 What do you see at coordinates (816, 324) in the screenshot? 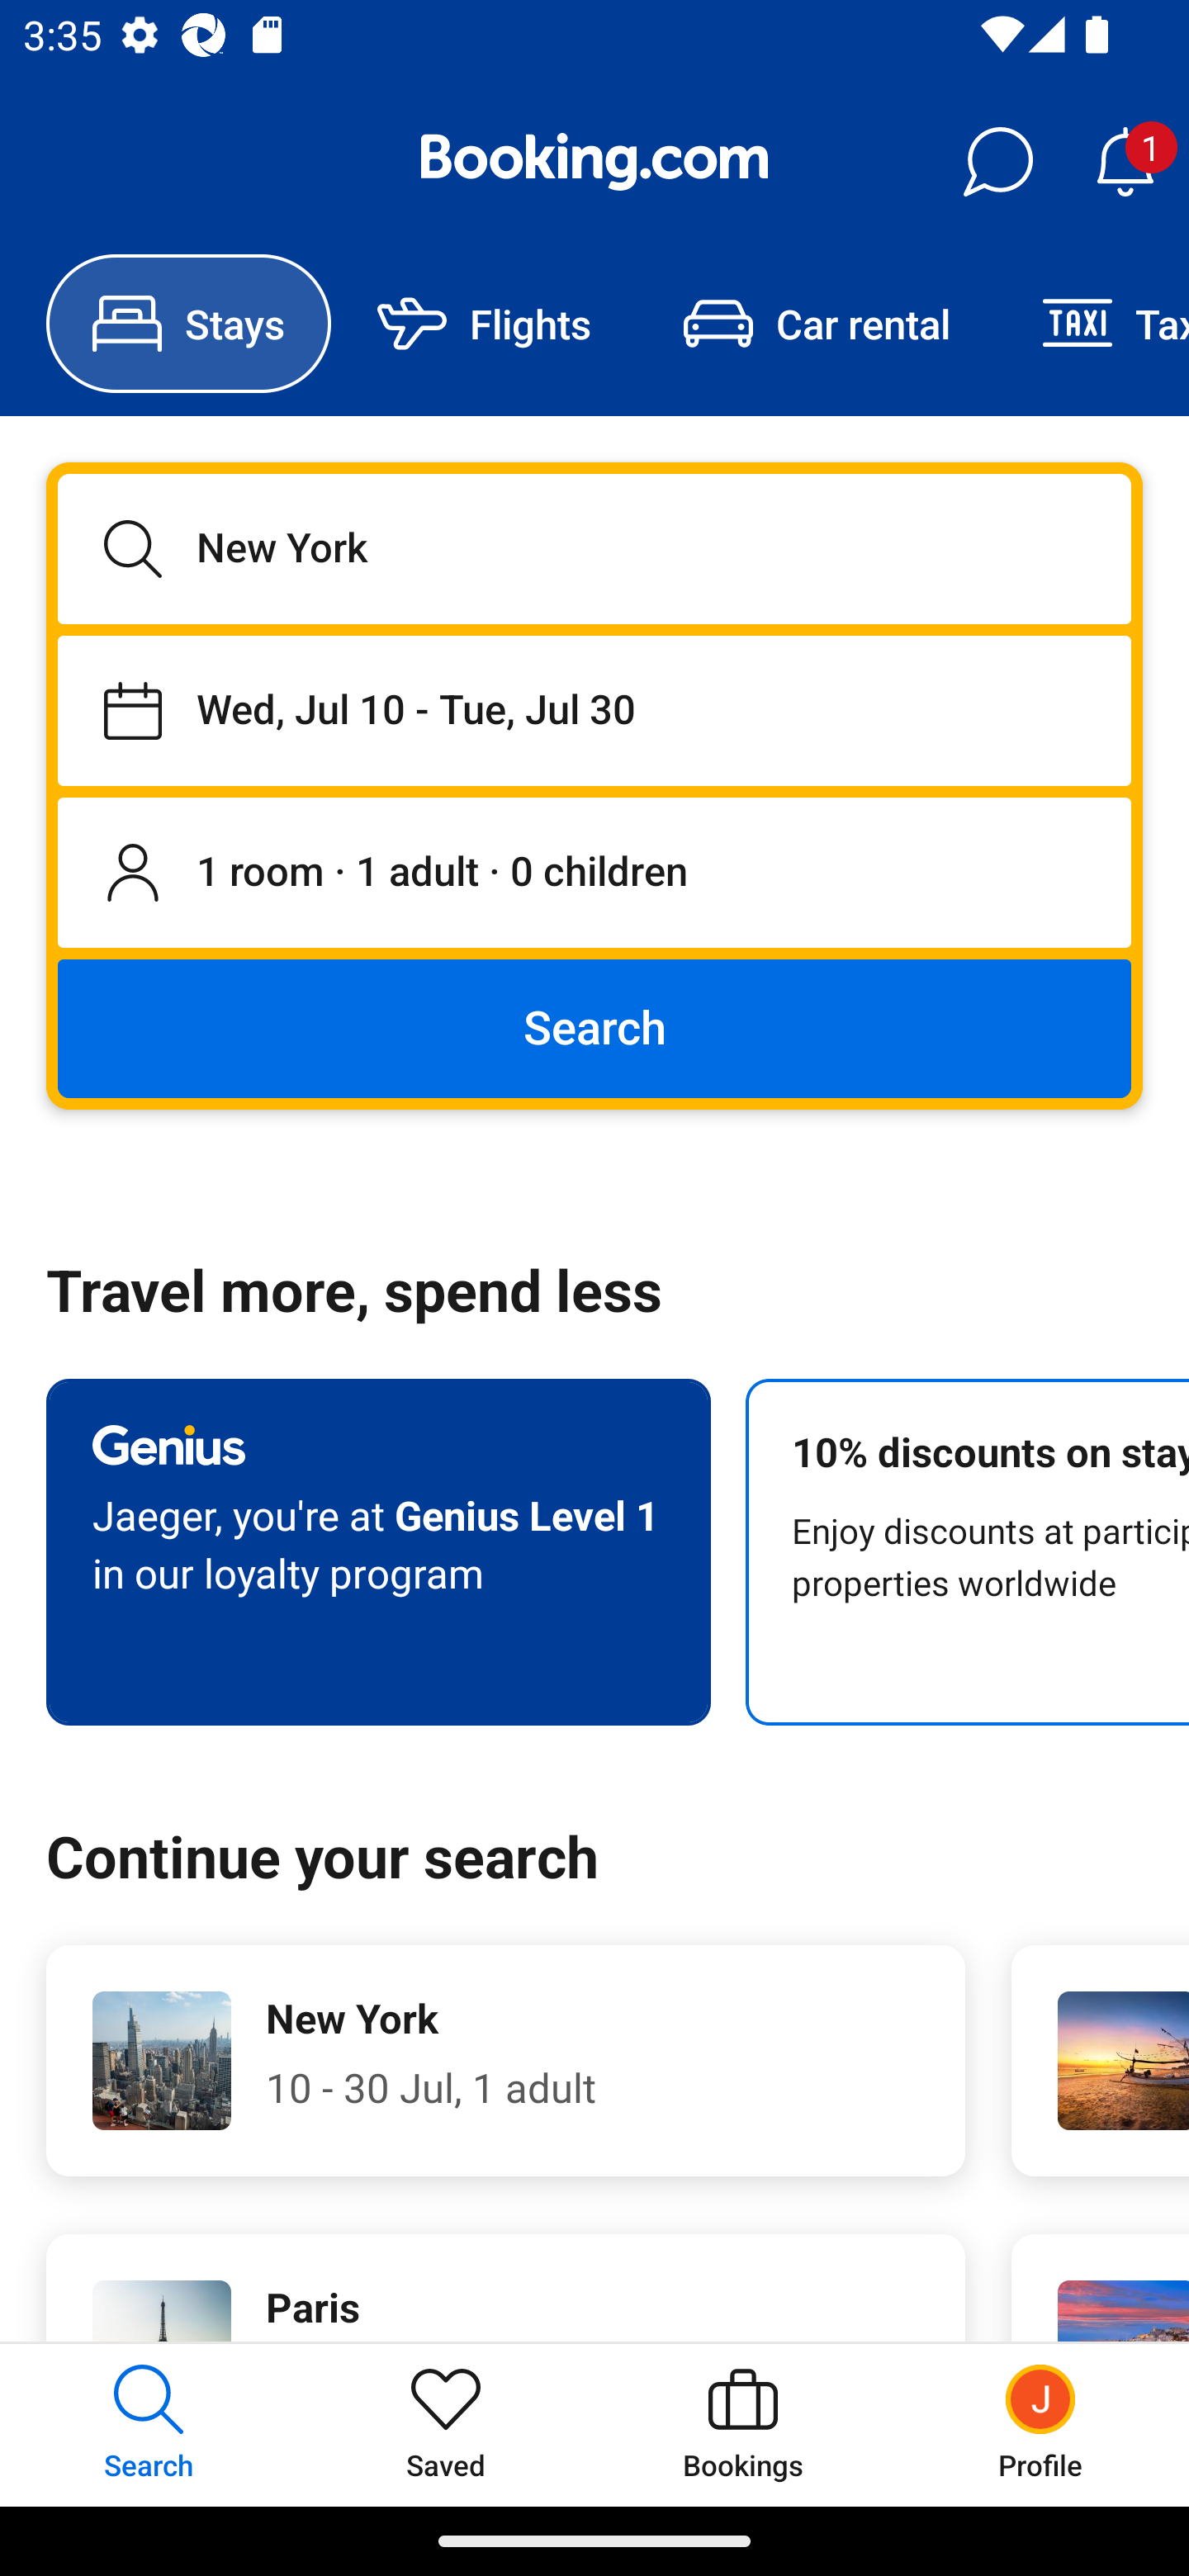
I see `Car rental` at bounding box center [816, 324].